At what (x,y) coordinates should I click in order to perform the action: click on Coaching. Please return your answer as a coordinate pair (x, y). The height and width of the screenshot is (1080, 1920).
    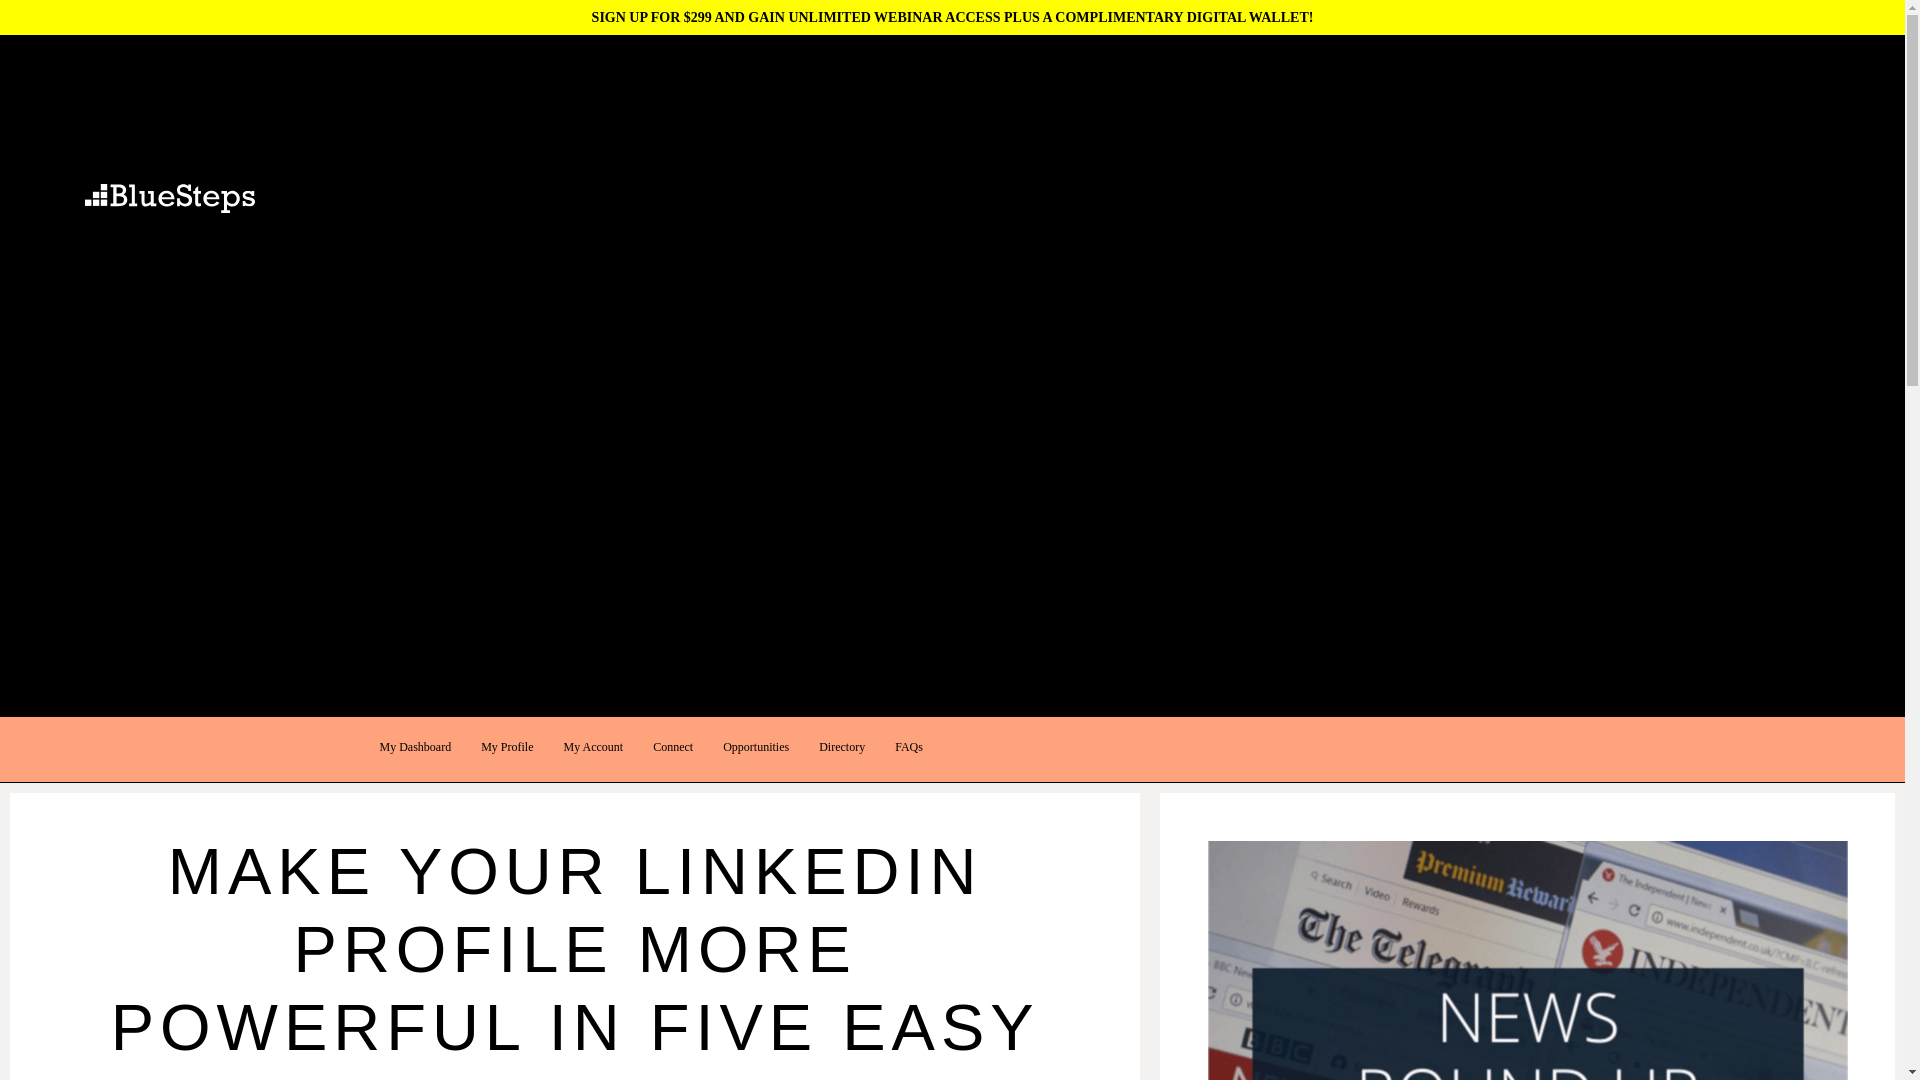
    Looking at the image, I should click on (50, 358).